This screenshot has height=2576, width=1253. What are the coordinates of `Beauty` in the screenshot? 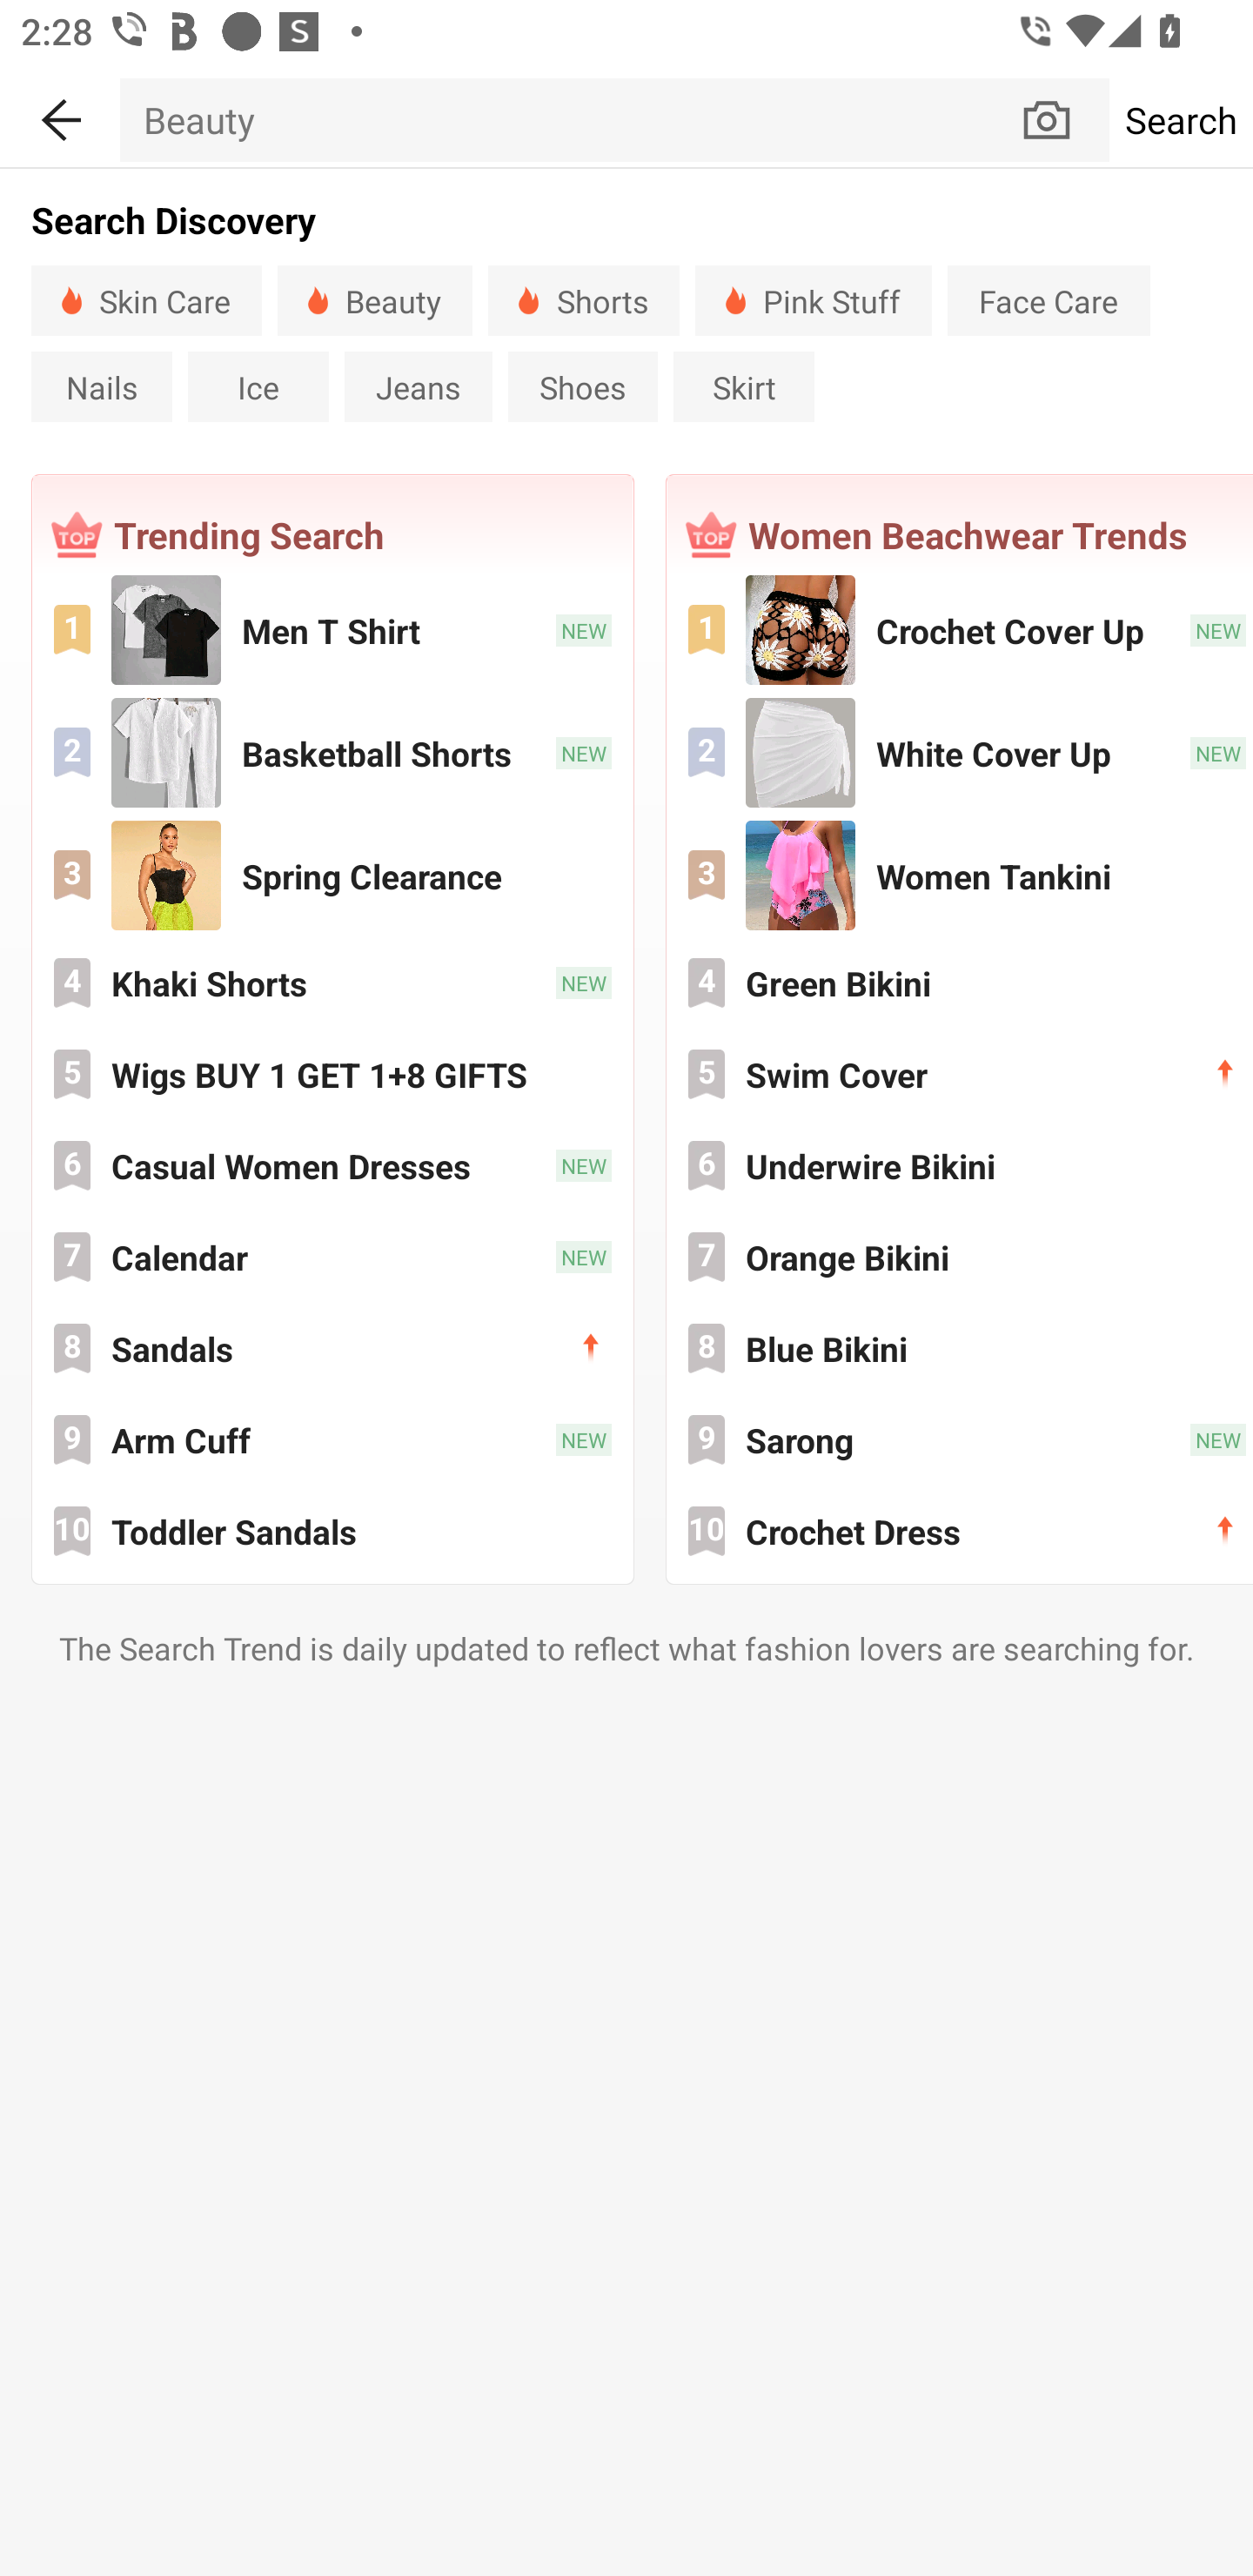 It's located at (569, 119).